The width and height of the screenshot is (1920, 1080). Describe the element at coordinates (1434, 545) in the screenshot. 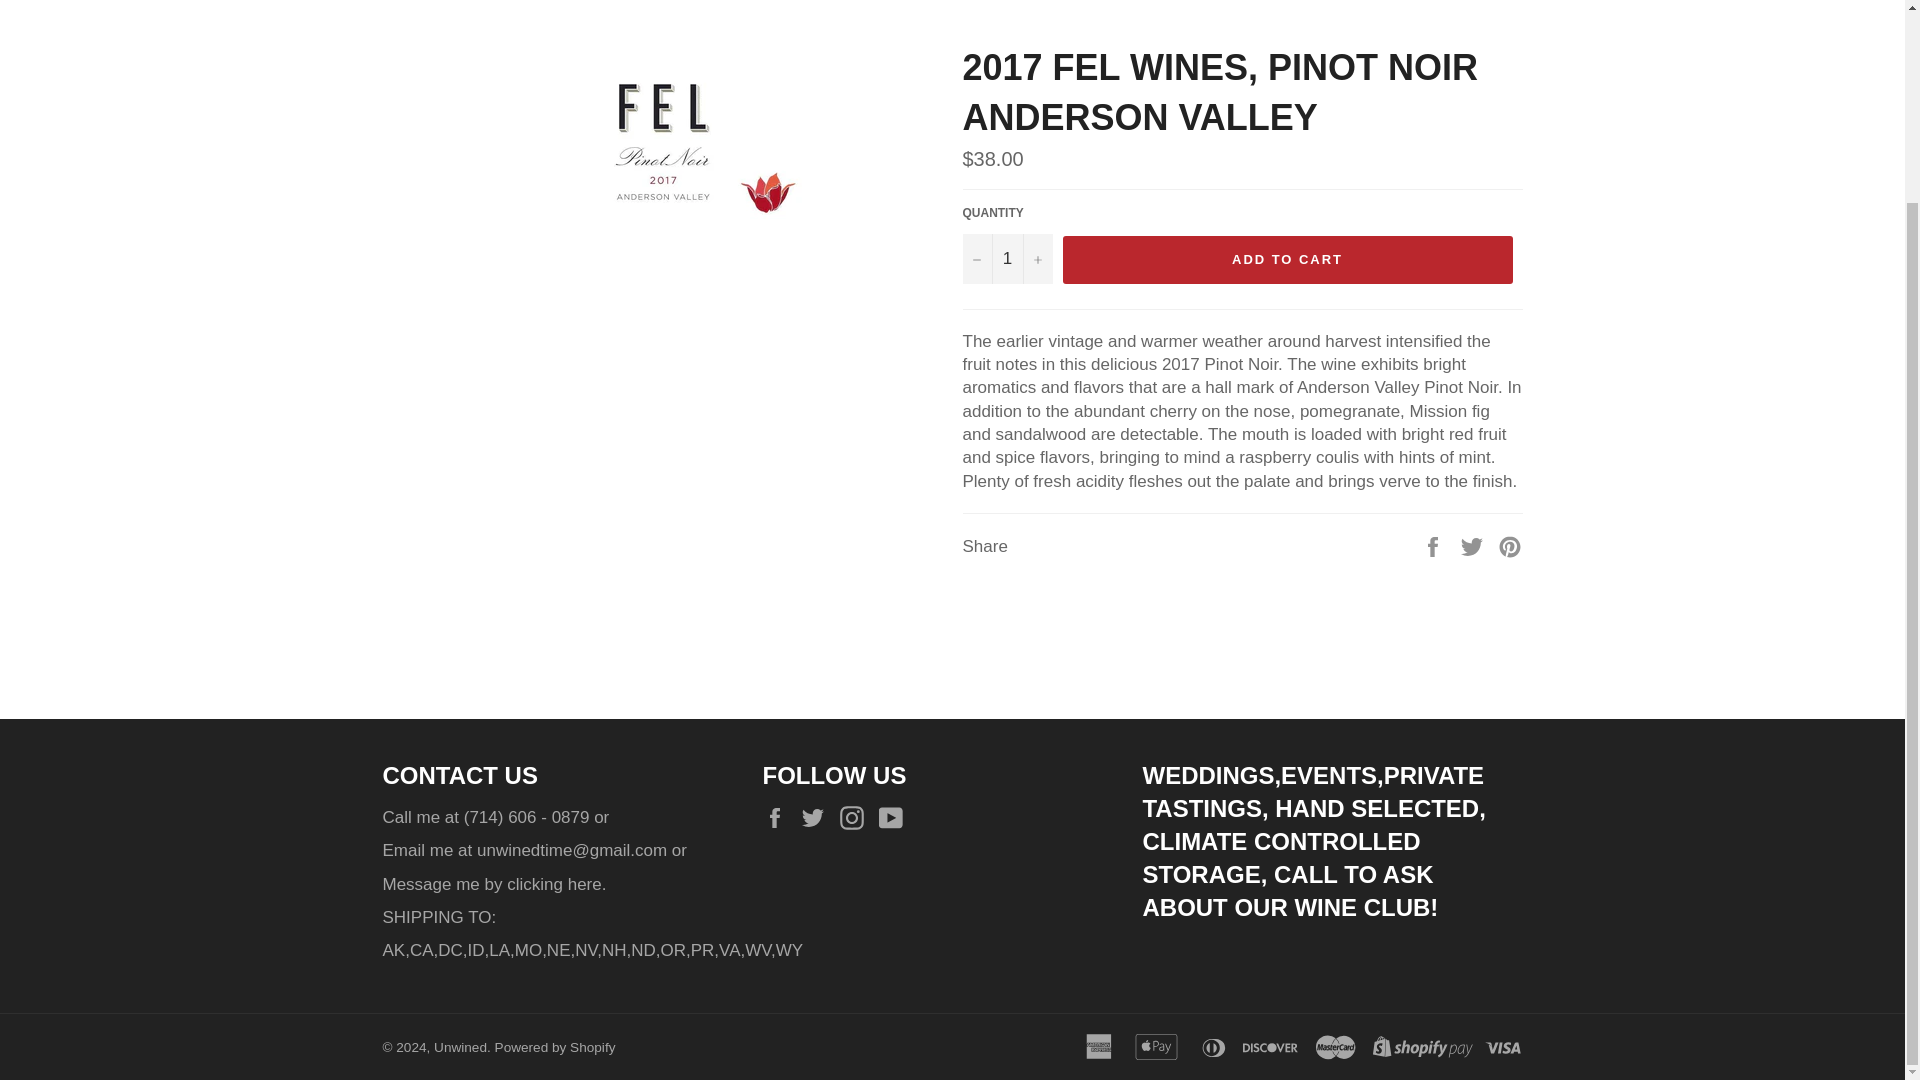

I see `Share on Facebook` at that location.